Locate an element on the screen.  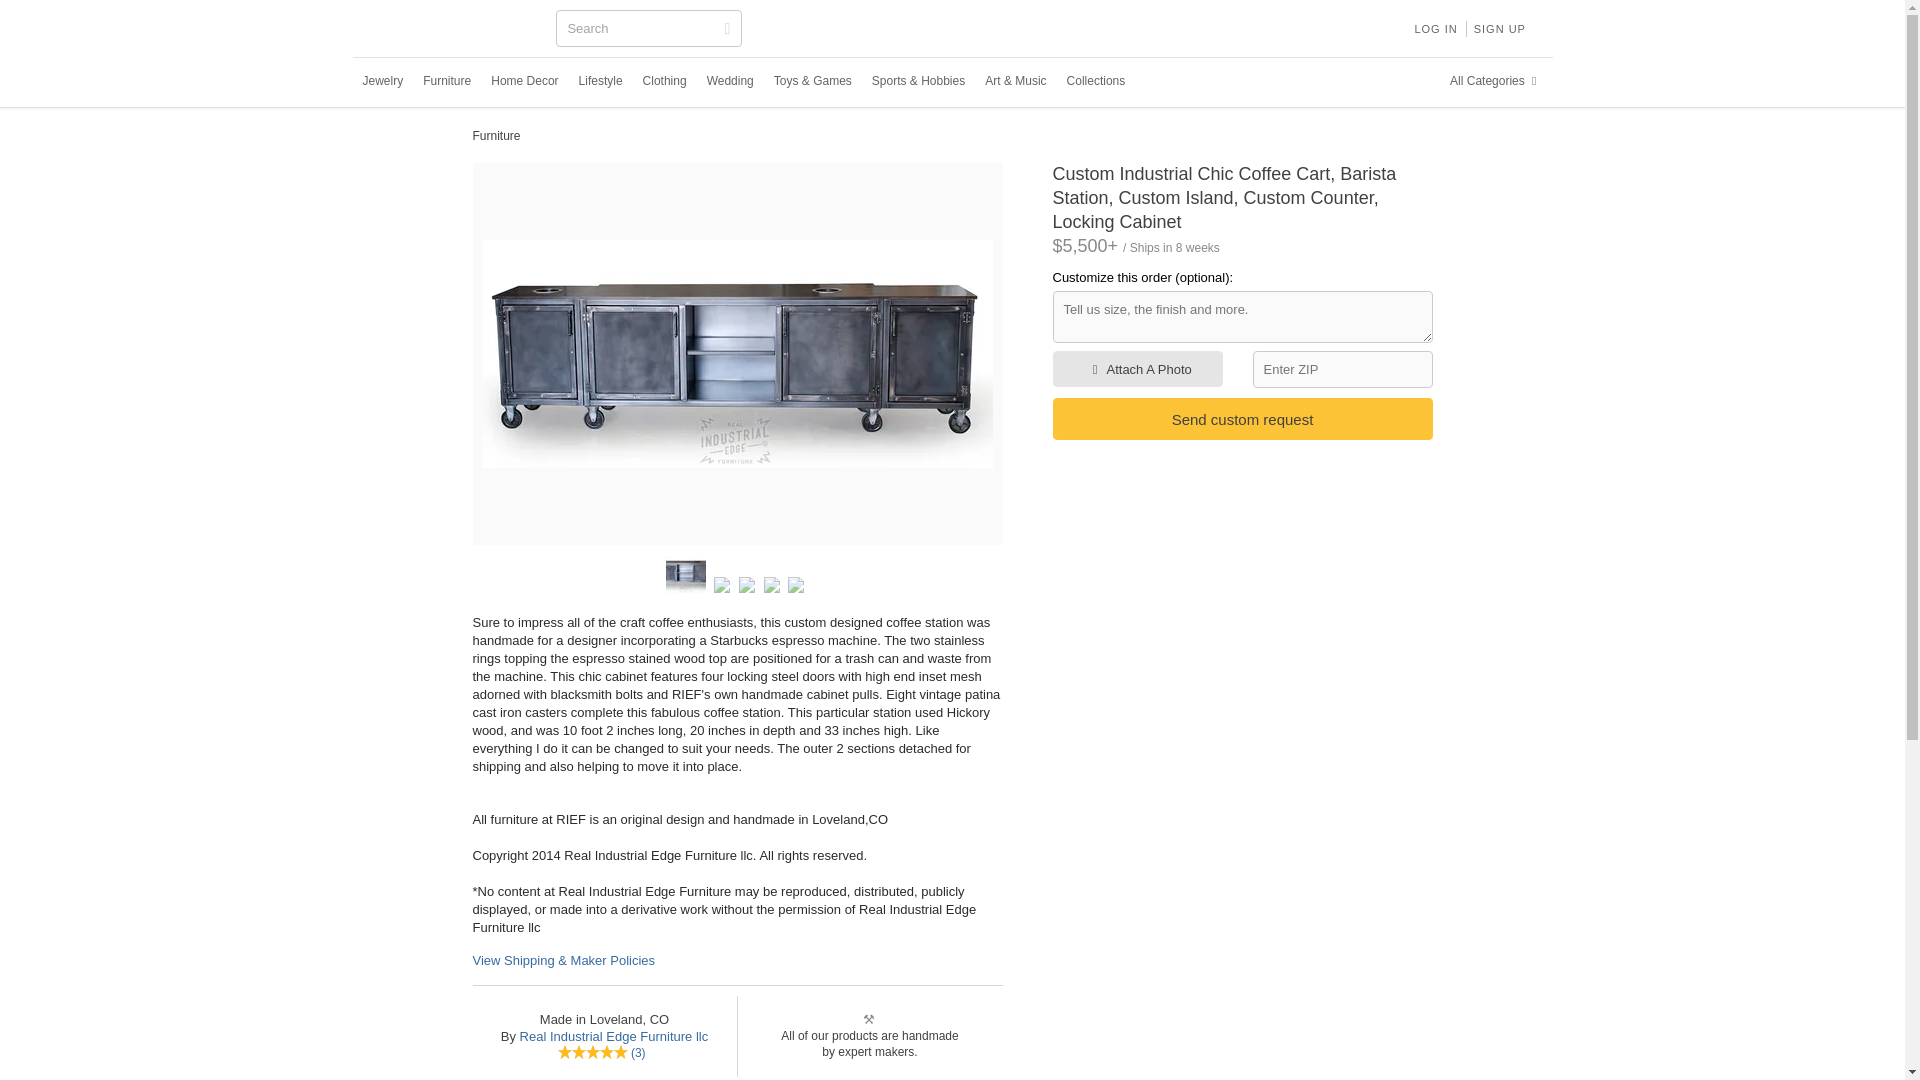
CUSTOMMADE is located at coordinates (452, 30).